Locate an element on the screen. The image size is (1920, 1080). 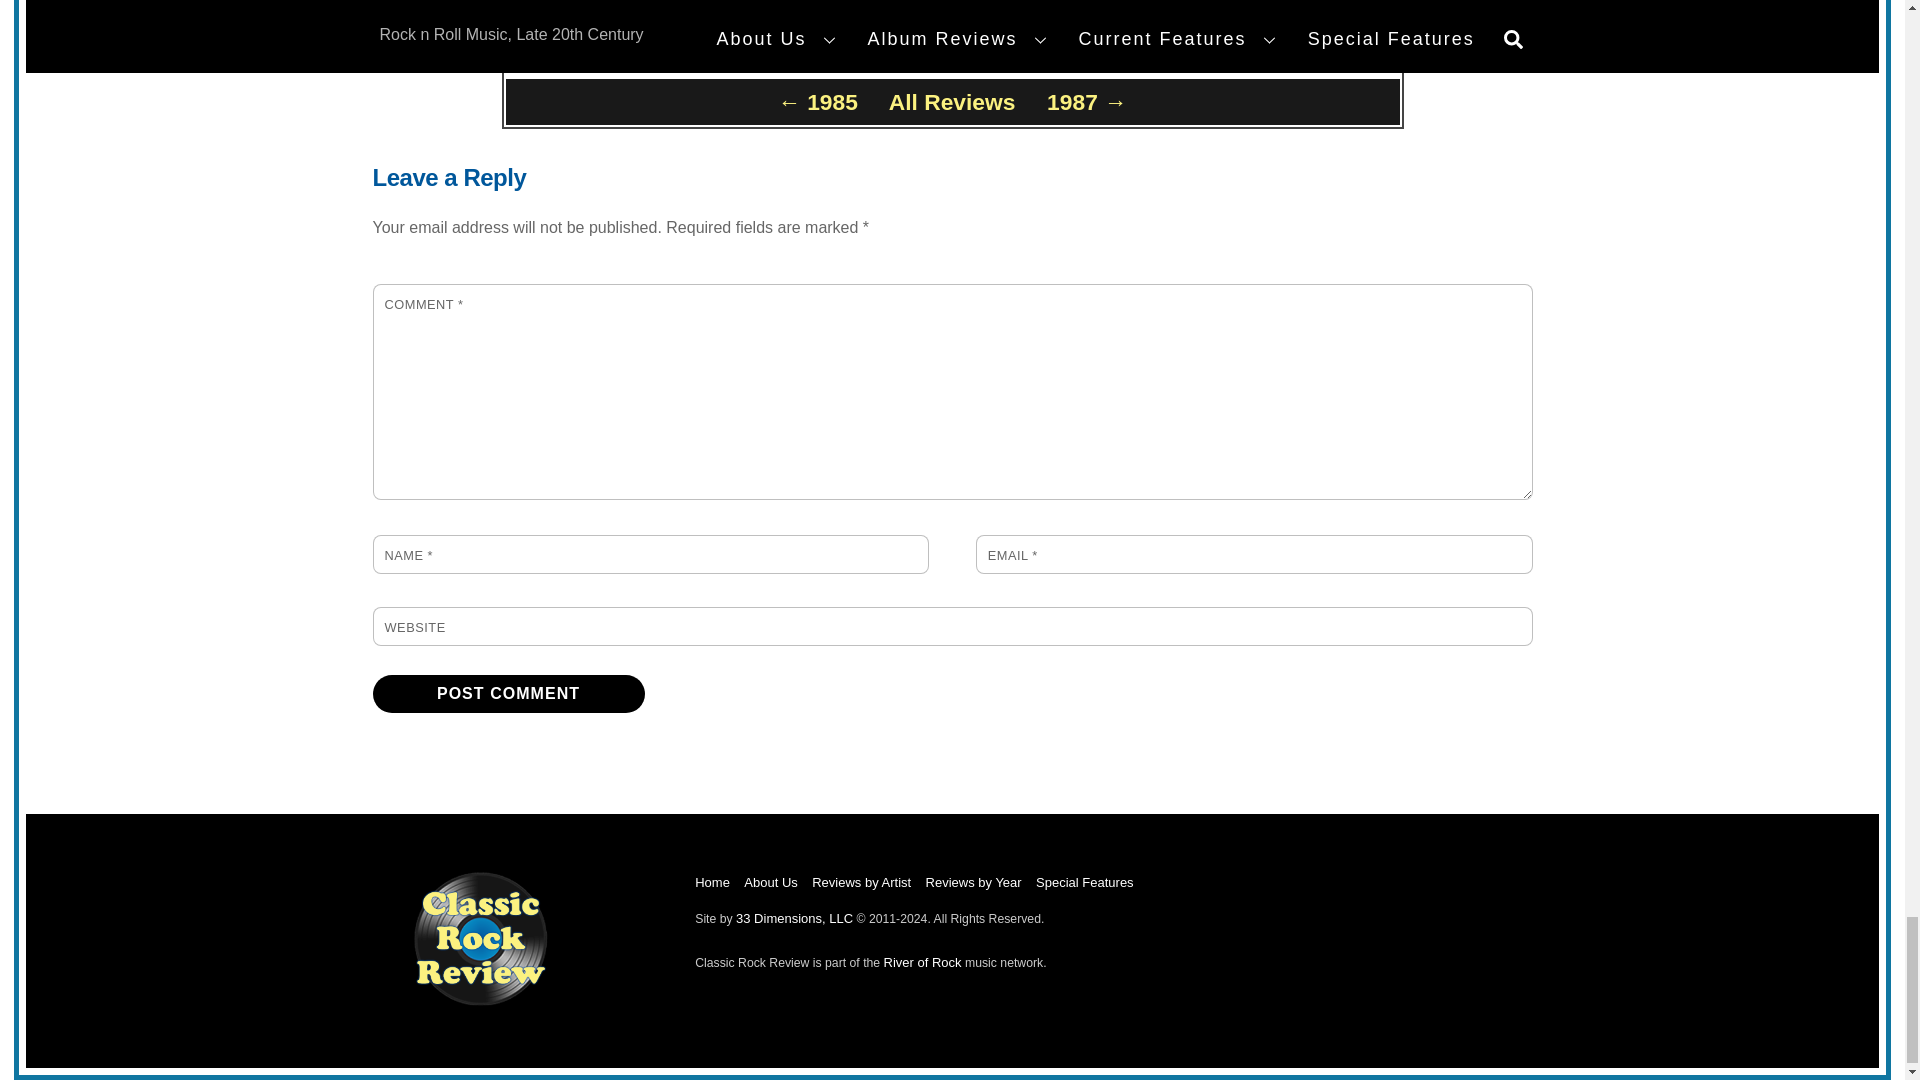
Album Reviews Listed by Artist Name is located at coordinates (861, 882).